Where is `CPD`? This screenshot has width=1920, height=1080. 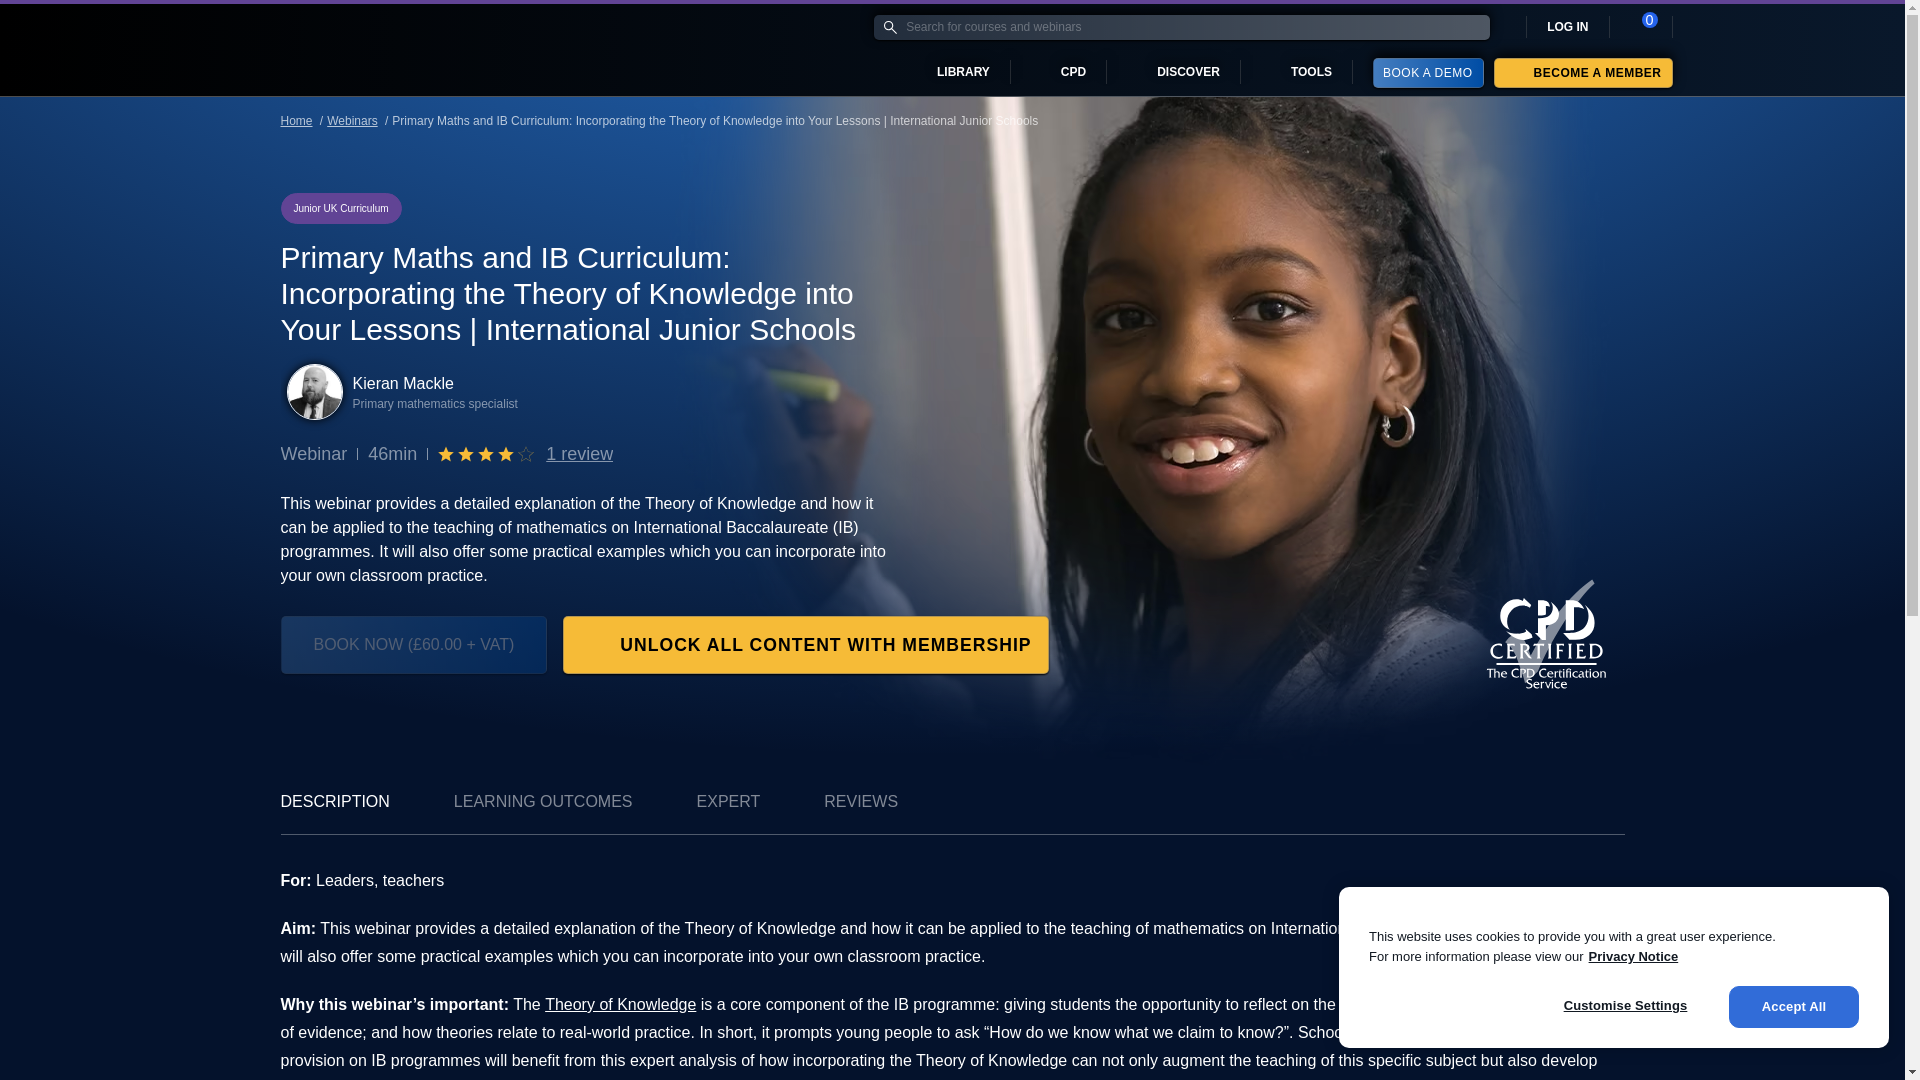 CPD is located at coordinates (1059, 72).